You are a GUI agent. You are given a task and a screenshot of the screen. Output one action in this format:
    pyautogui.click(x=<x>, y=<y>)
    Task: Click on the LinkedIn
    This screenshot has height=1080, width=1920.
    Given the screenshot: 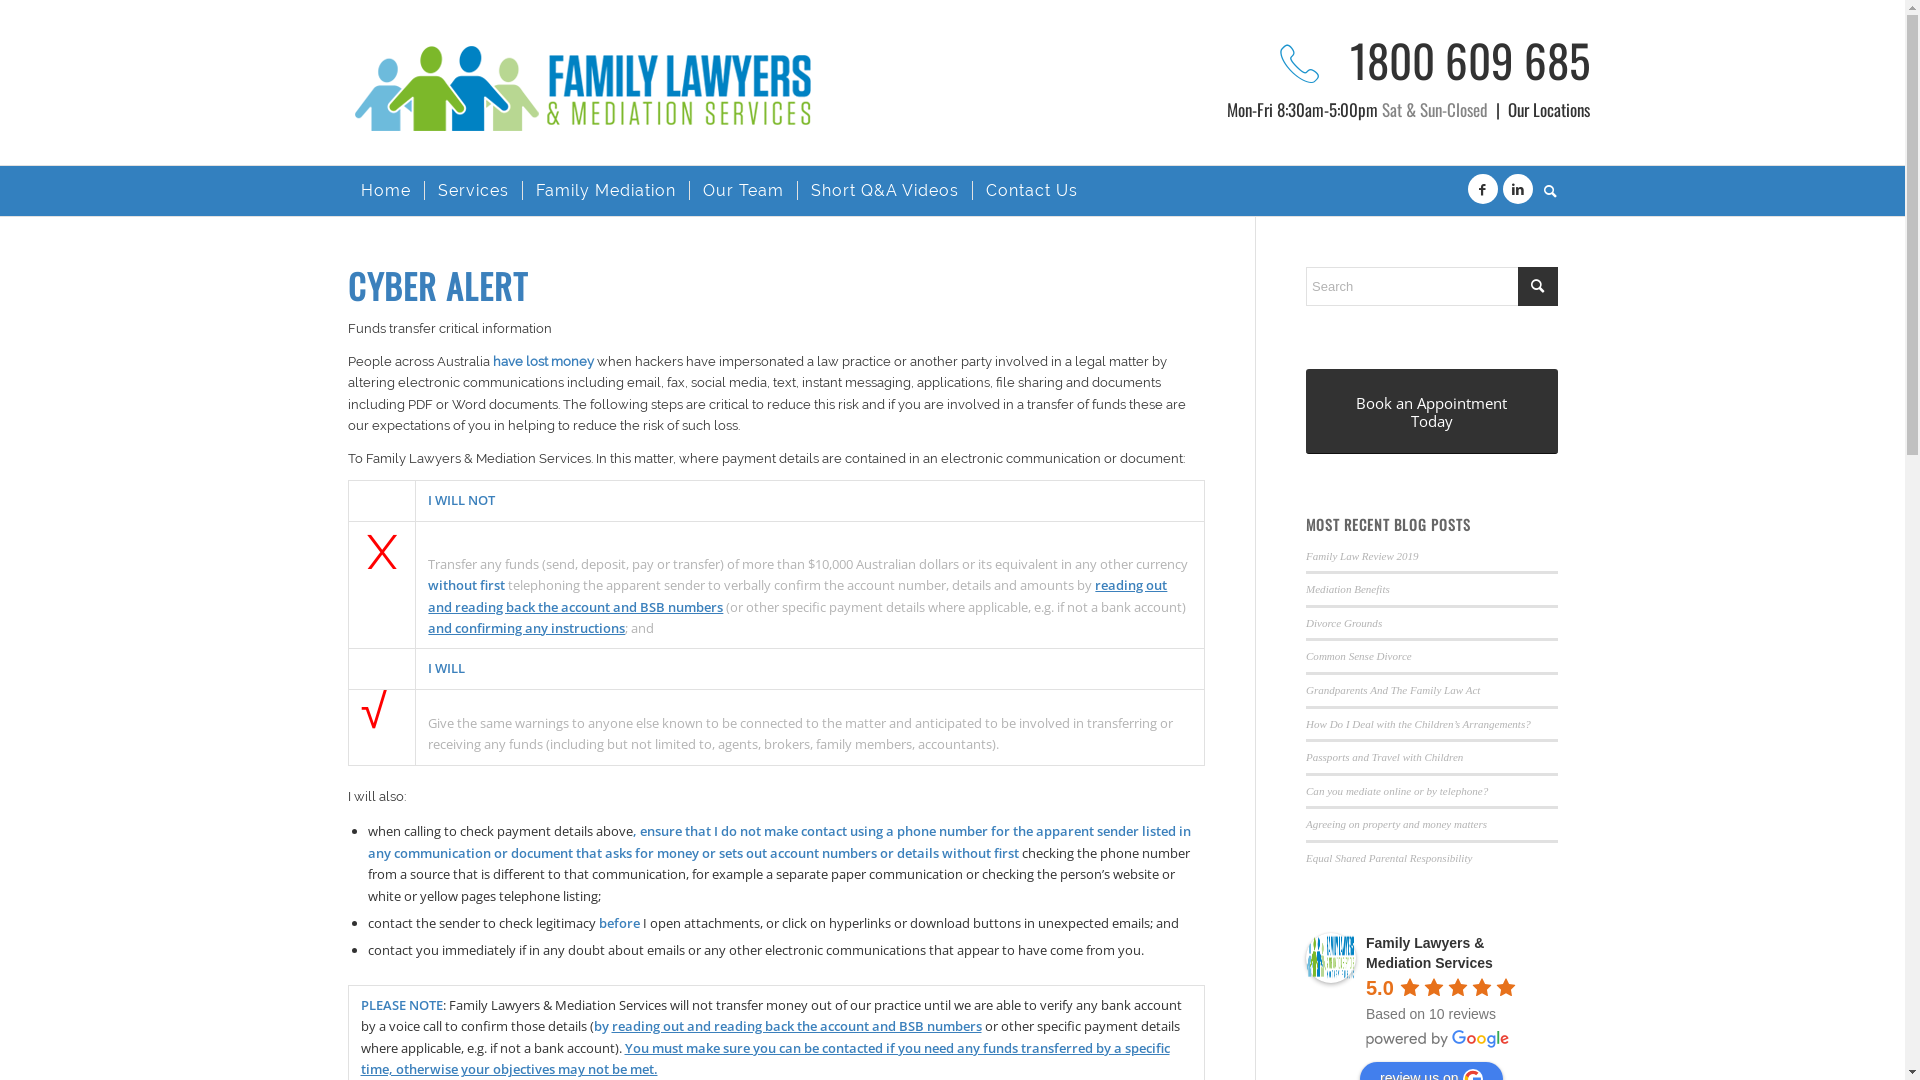 What is the action you would take?
    pyautogui.click(x=1517, y=189)
    